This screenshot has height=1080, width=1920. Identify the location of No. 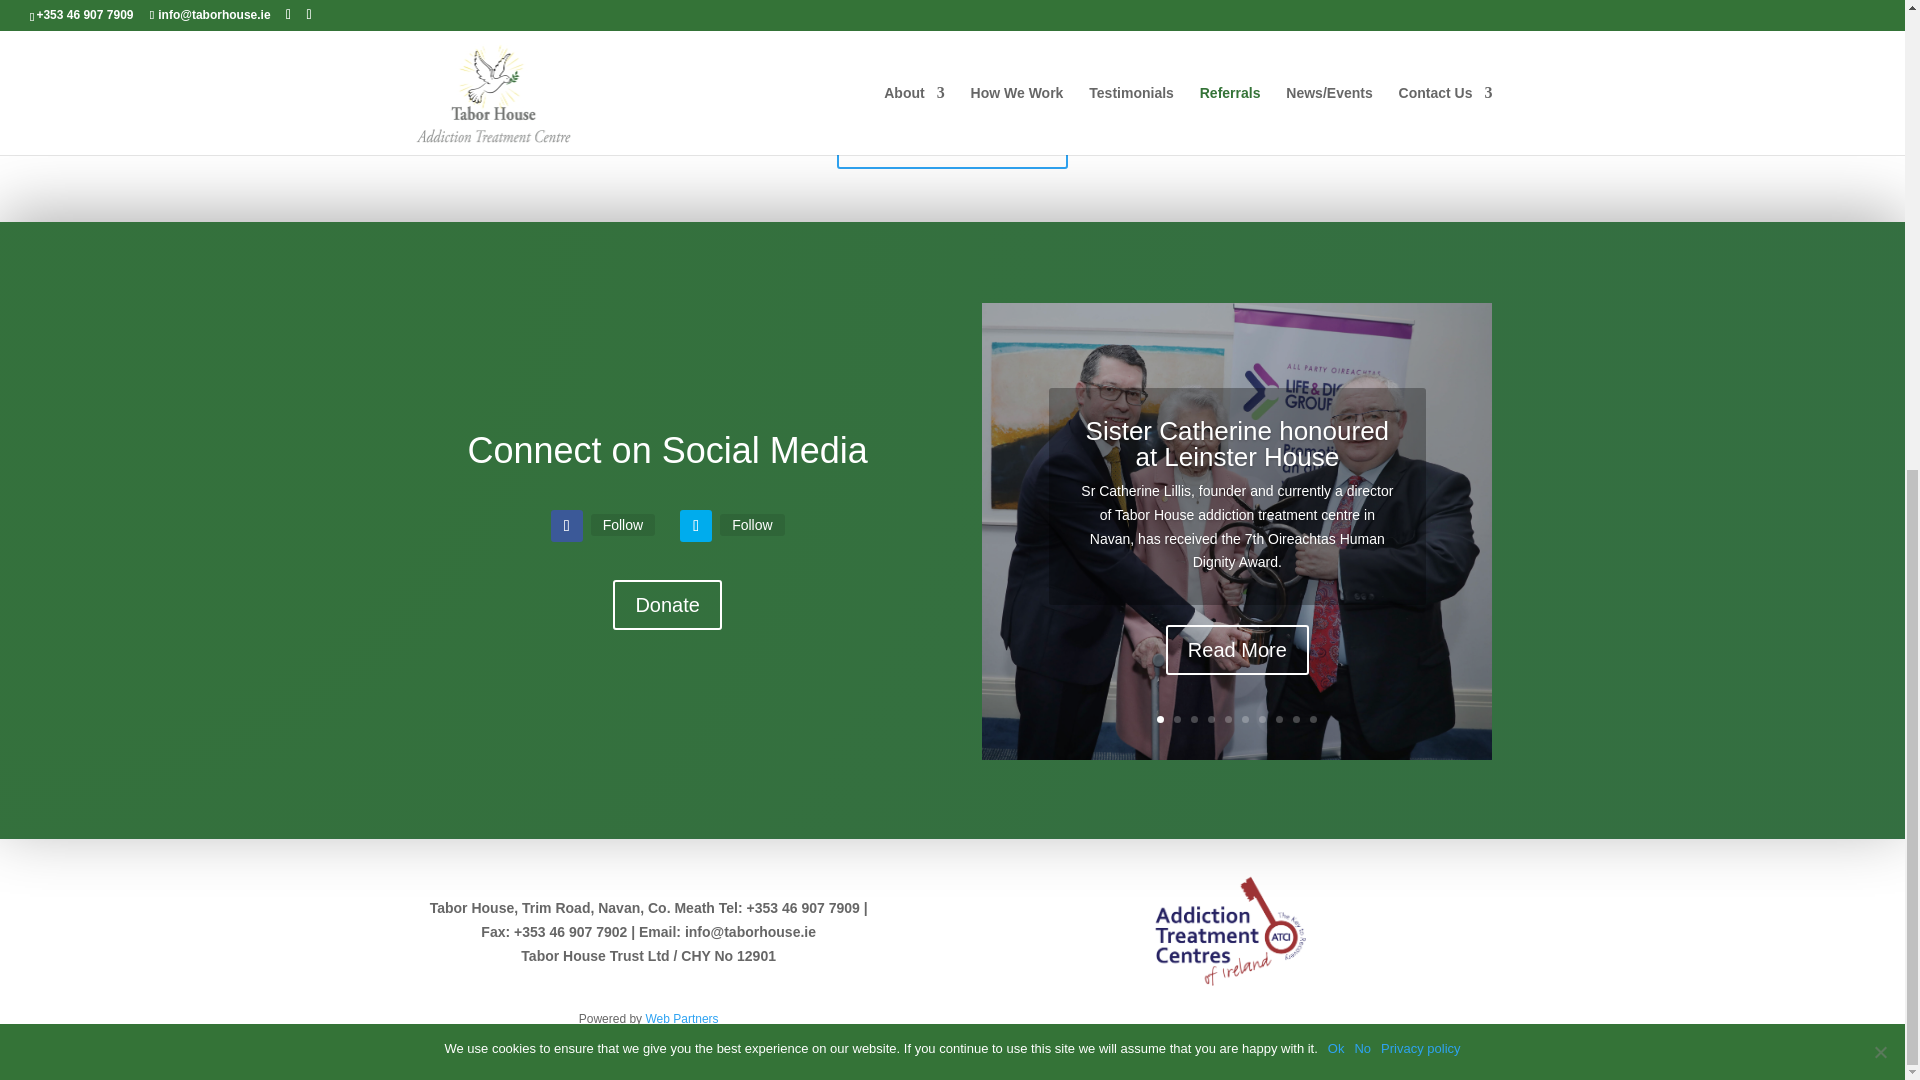
(1880, 226).